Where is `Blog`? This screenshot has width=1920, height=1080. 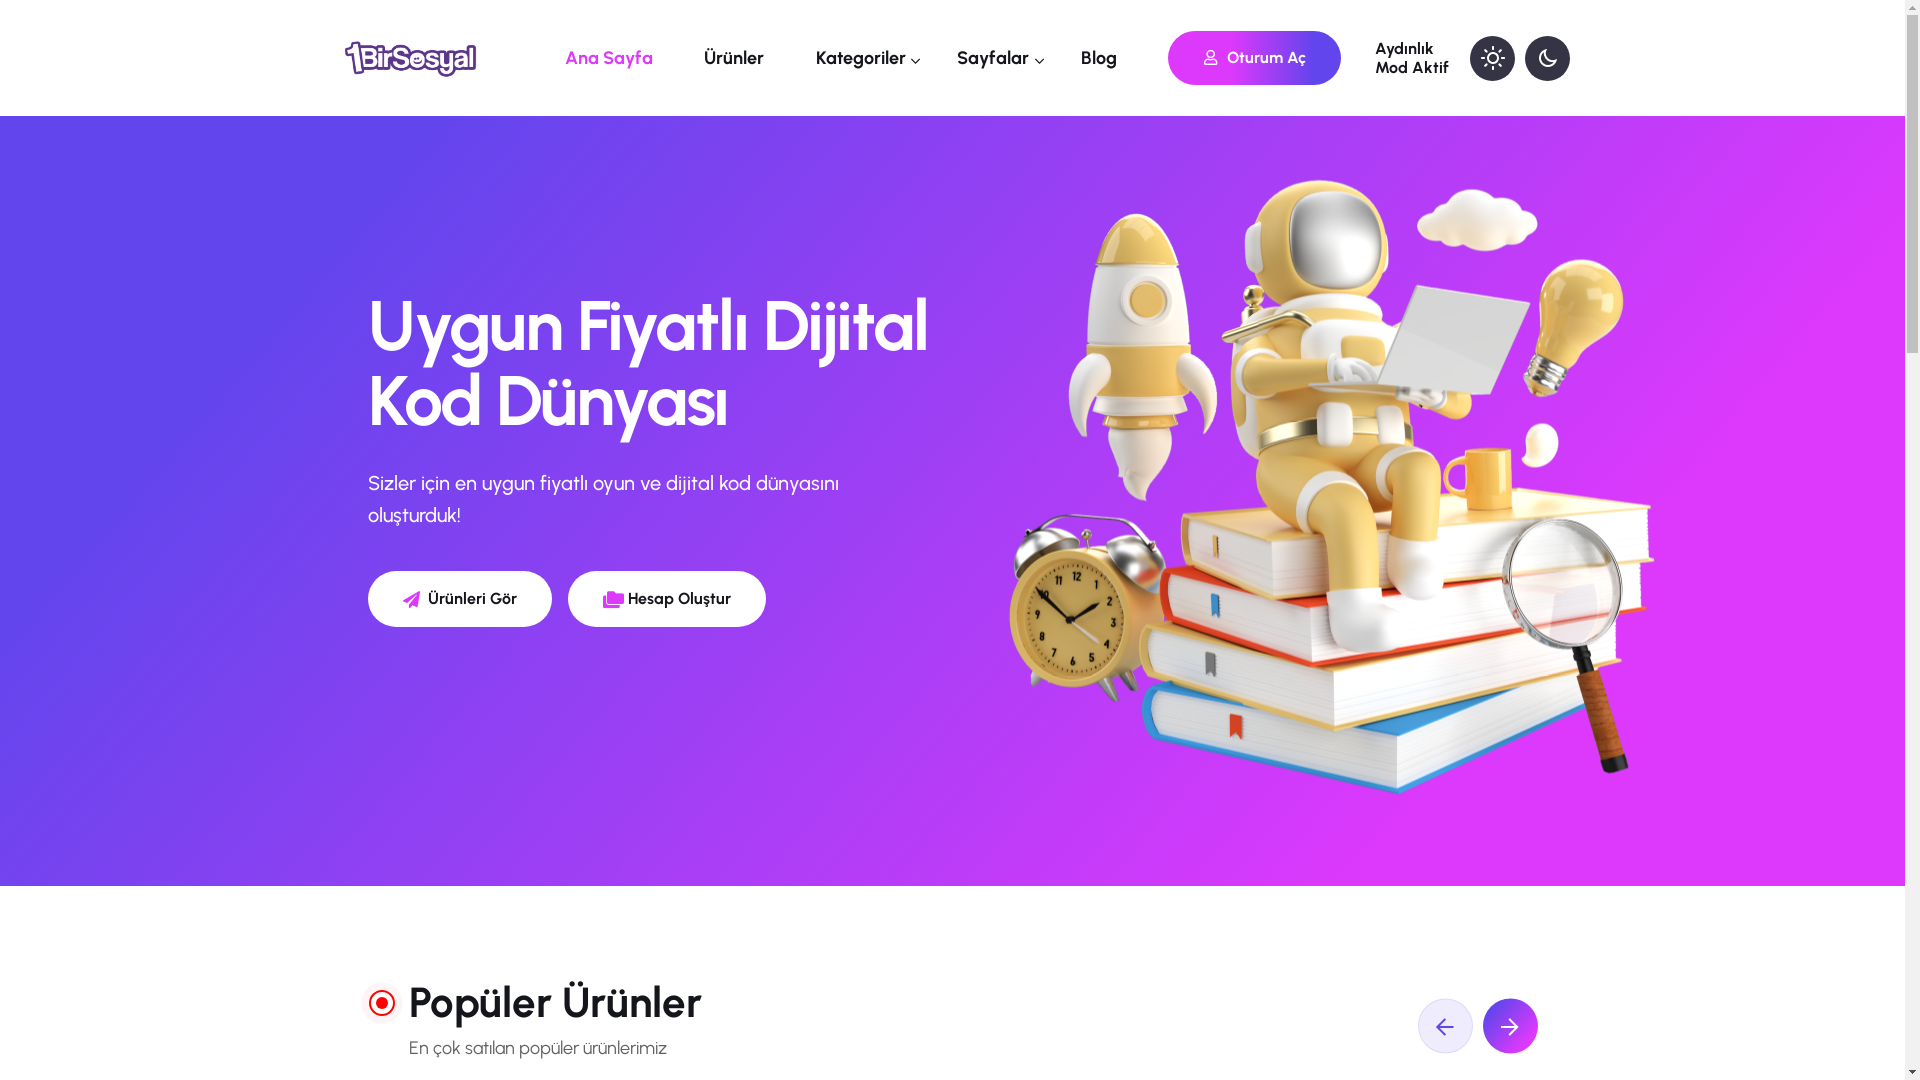 Blog is located at coordinates (1106, 58).